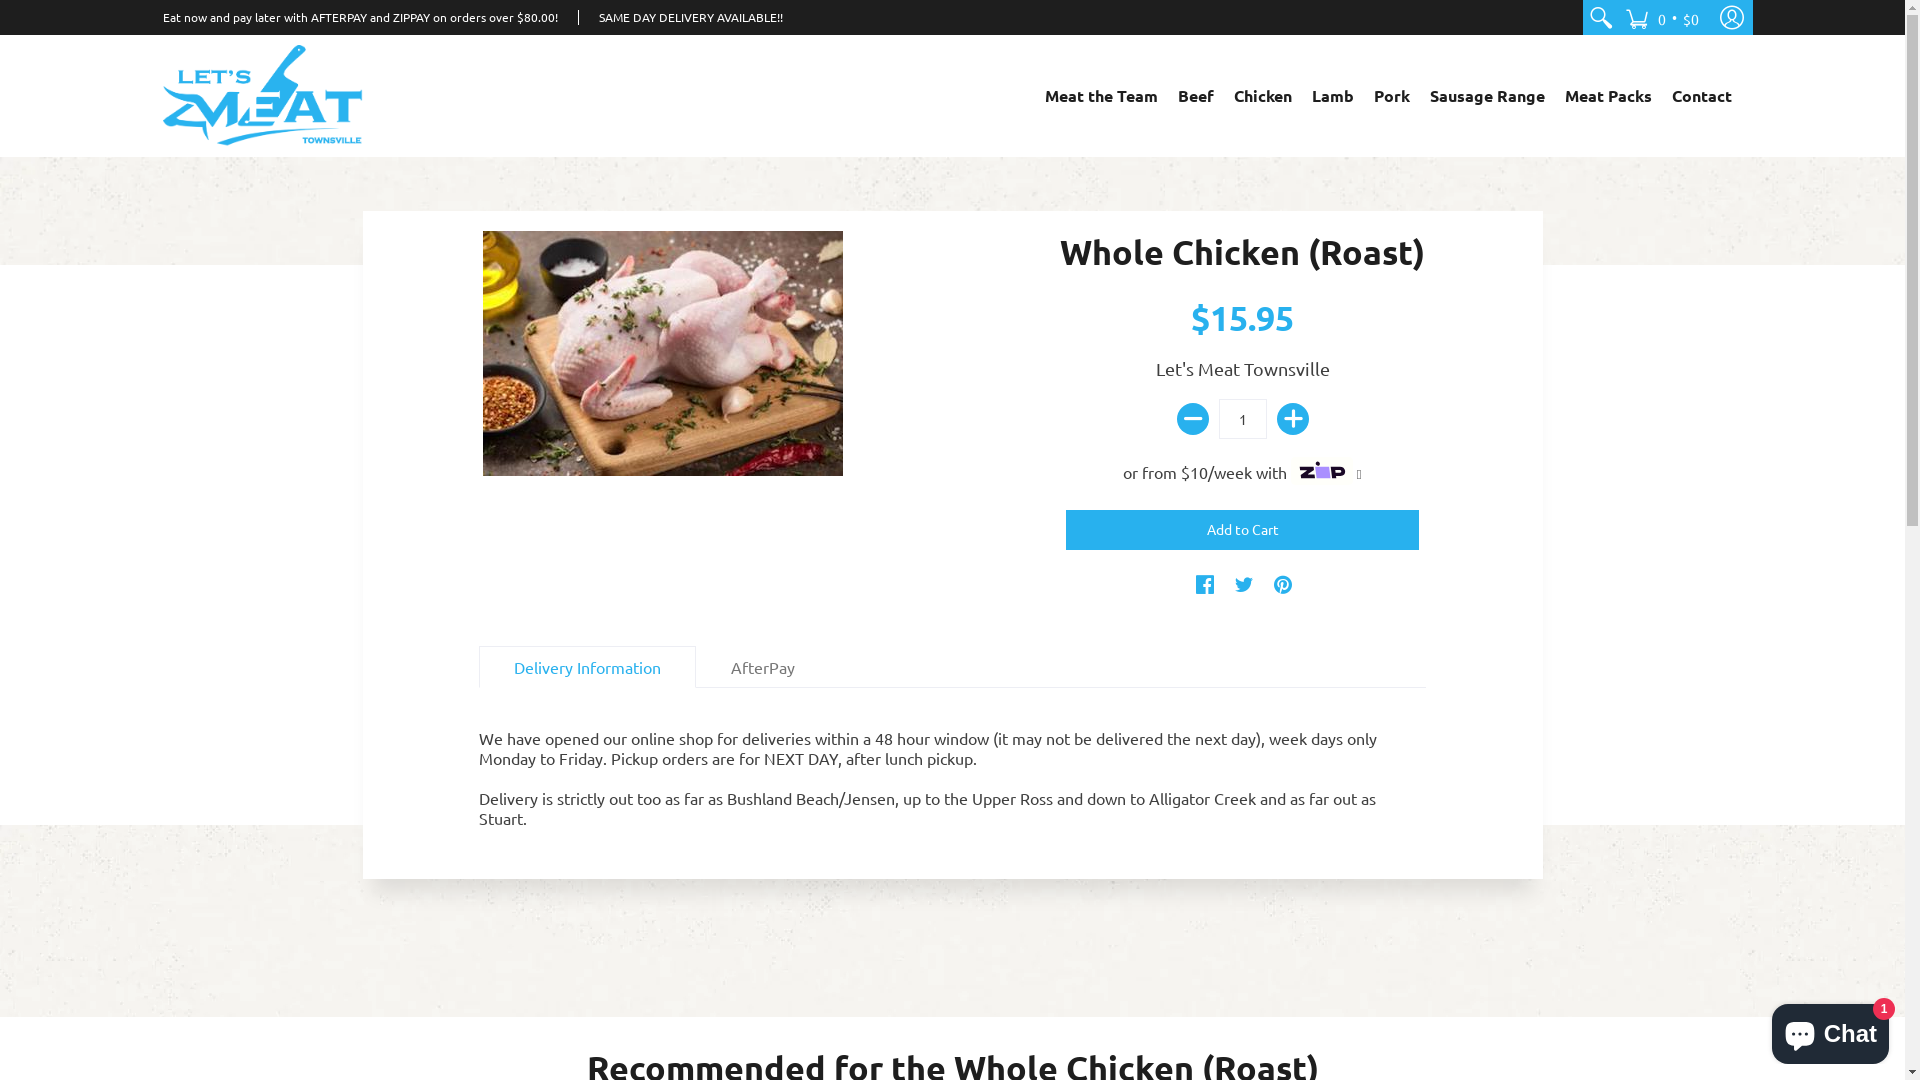 This screenshot has height=1080, width=1920. What do you see at coordinates (1243, 368) in the screenshot?
I see `Let's Meat Townsville` at bounding box center [1243, 368].